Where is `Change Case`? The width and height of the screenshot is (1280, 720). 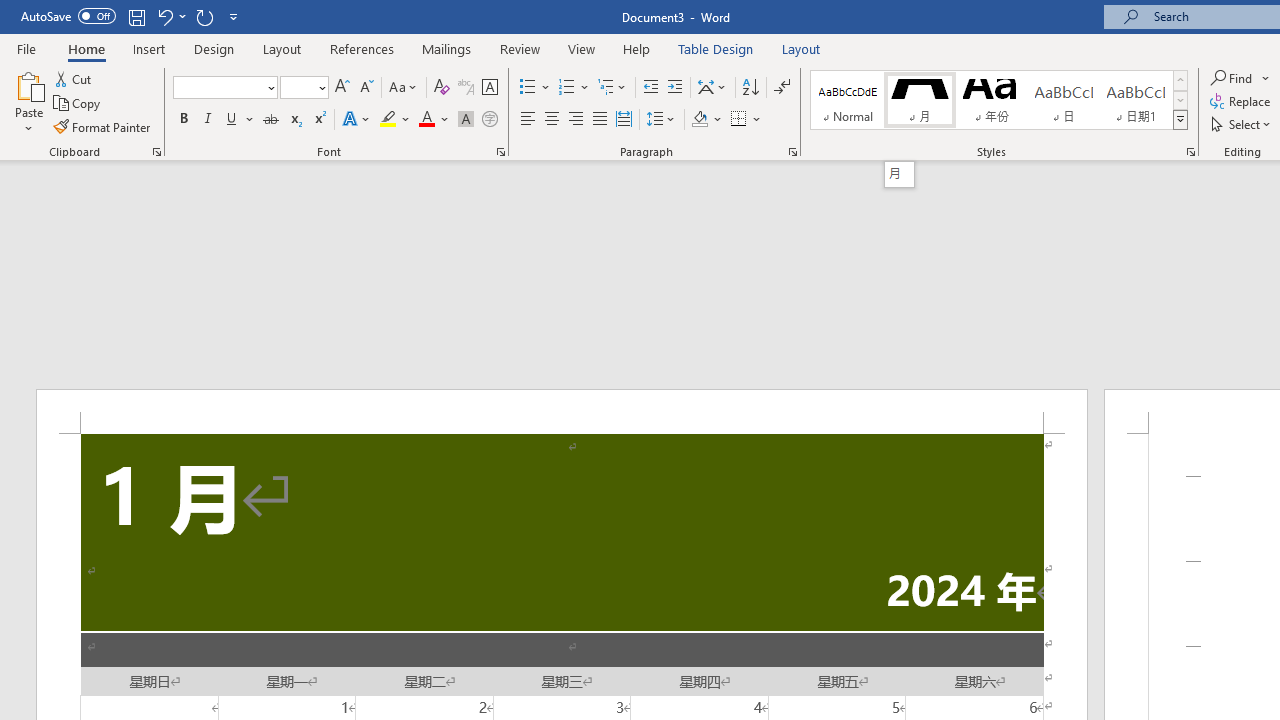
Change Case is located at coordinates (404, 88).